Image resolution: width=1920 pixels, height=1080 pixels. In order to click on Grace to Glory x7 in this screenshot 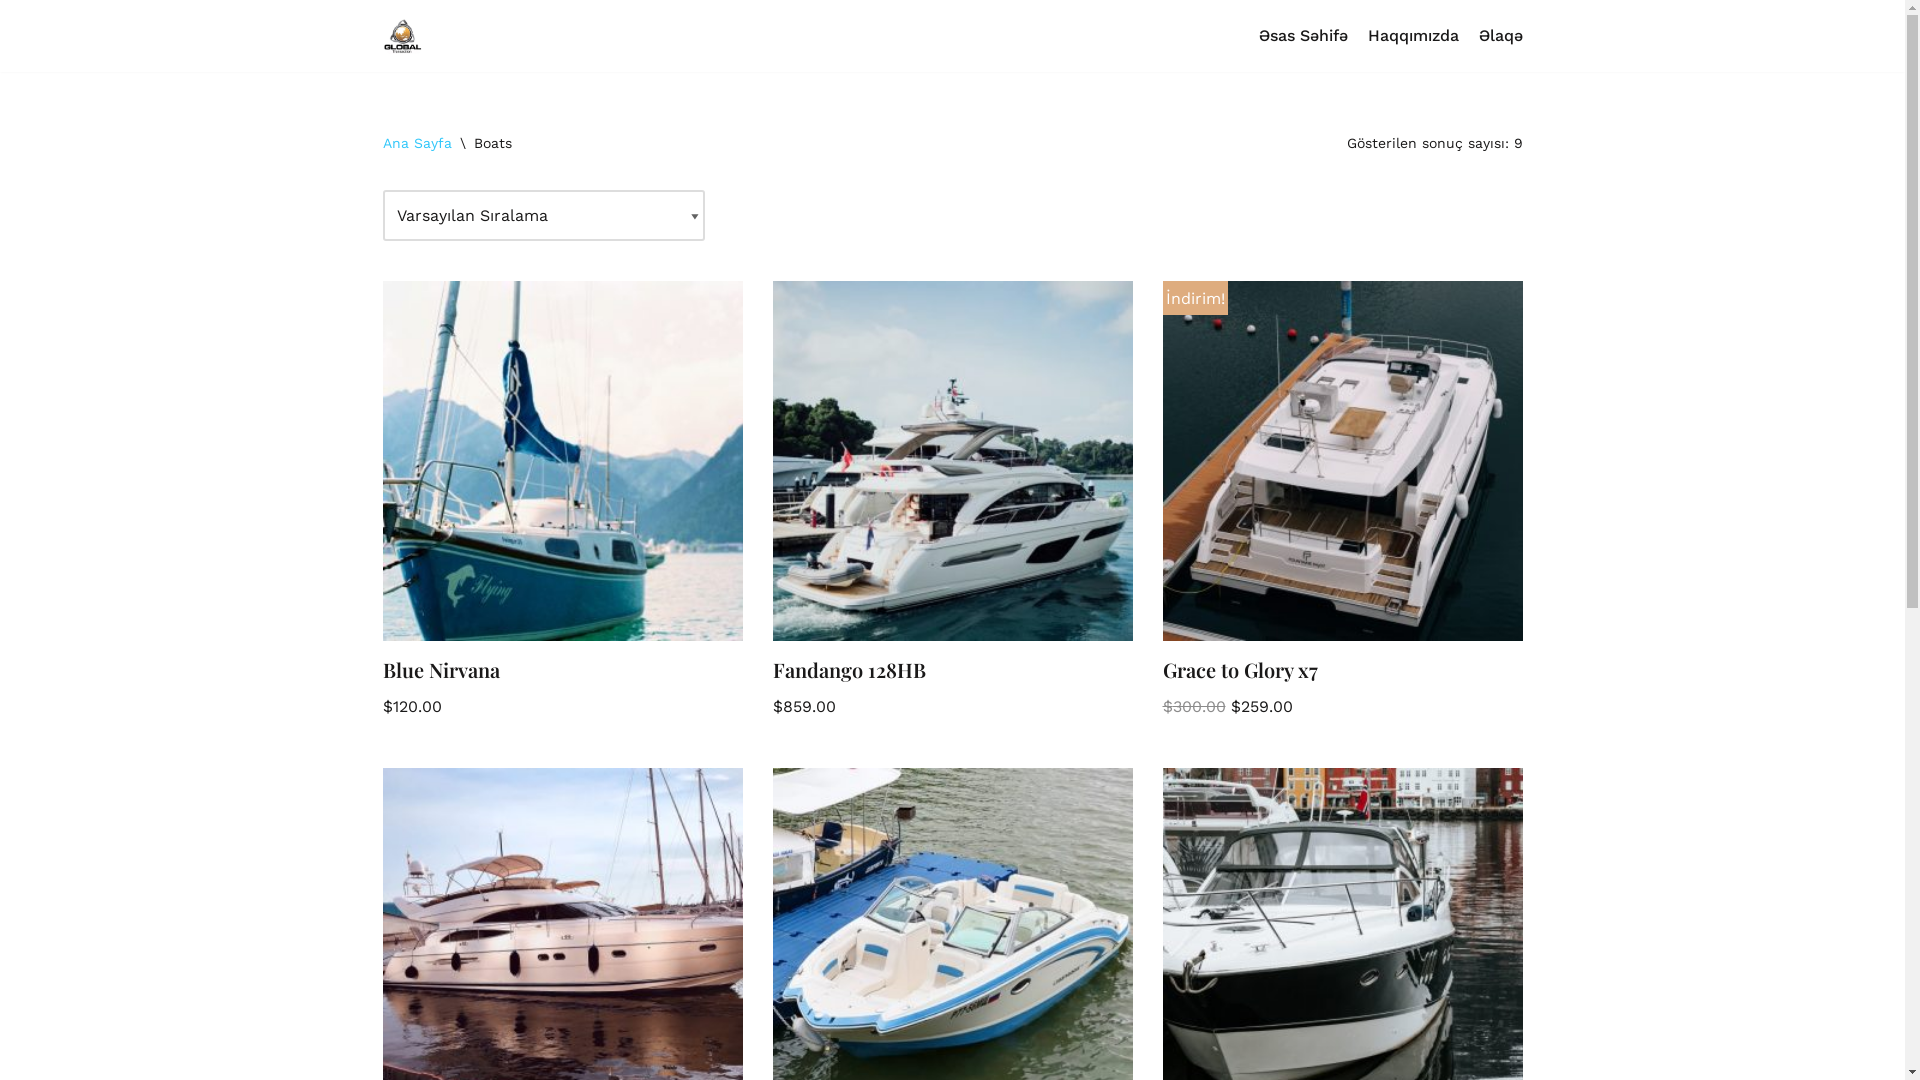, I will do `click(1342, 675)`.